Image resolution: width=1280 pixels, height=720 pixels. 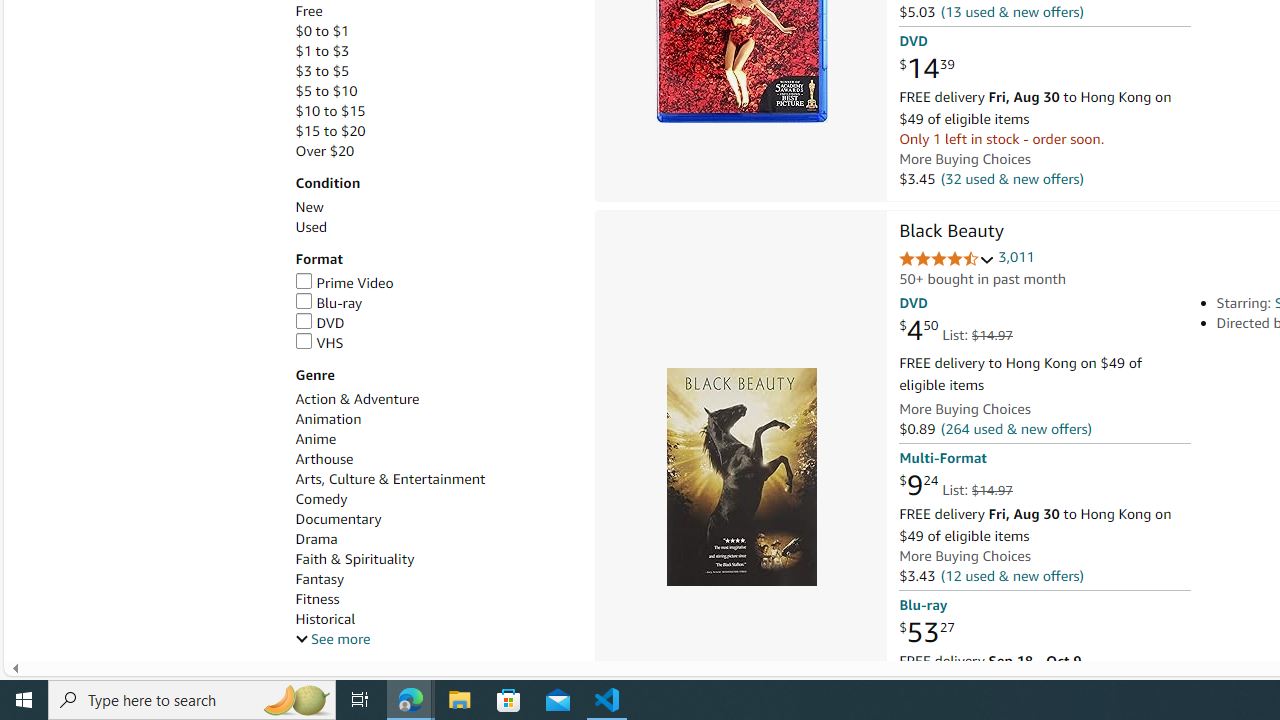 I want to click on (264 used & new offers), so click(x=1015, y=429).